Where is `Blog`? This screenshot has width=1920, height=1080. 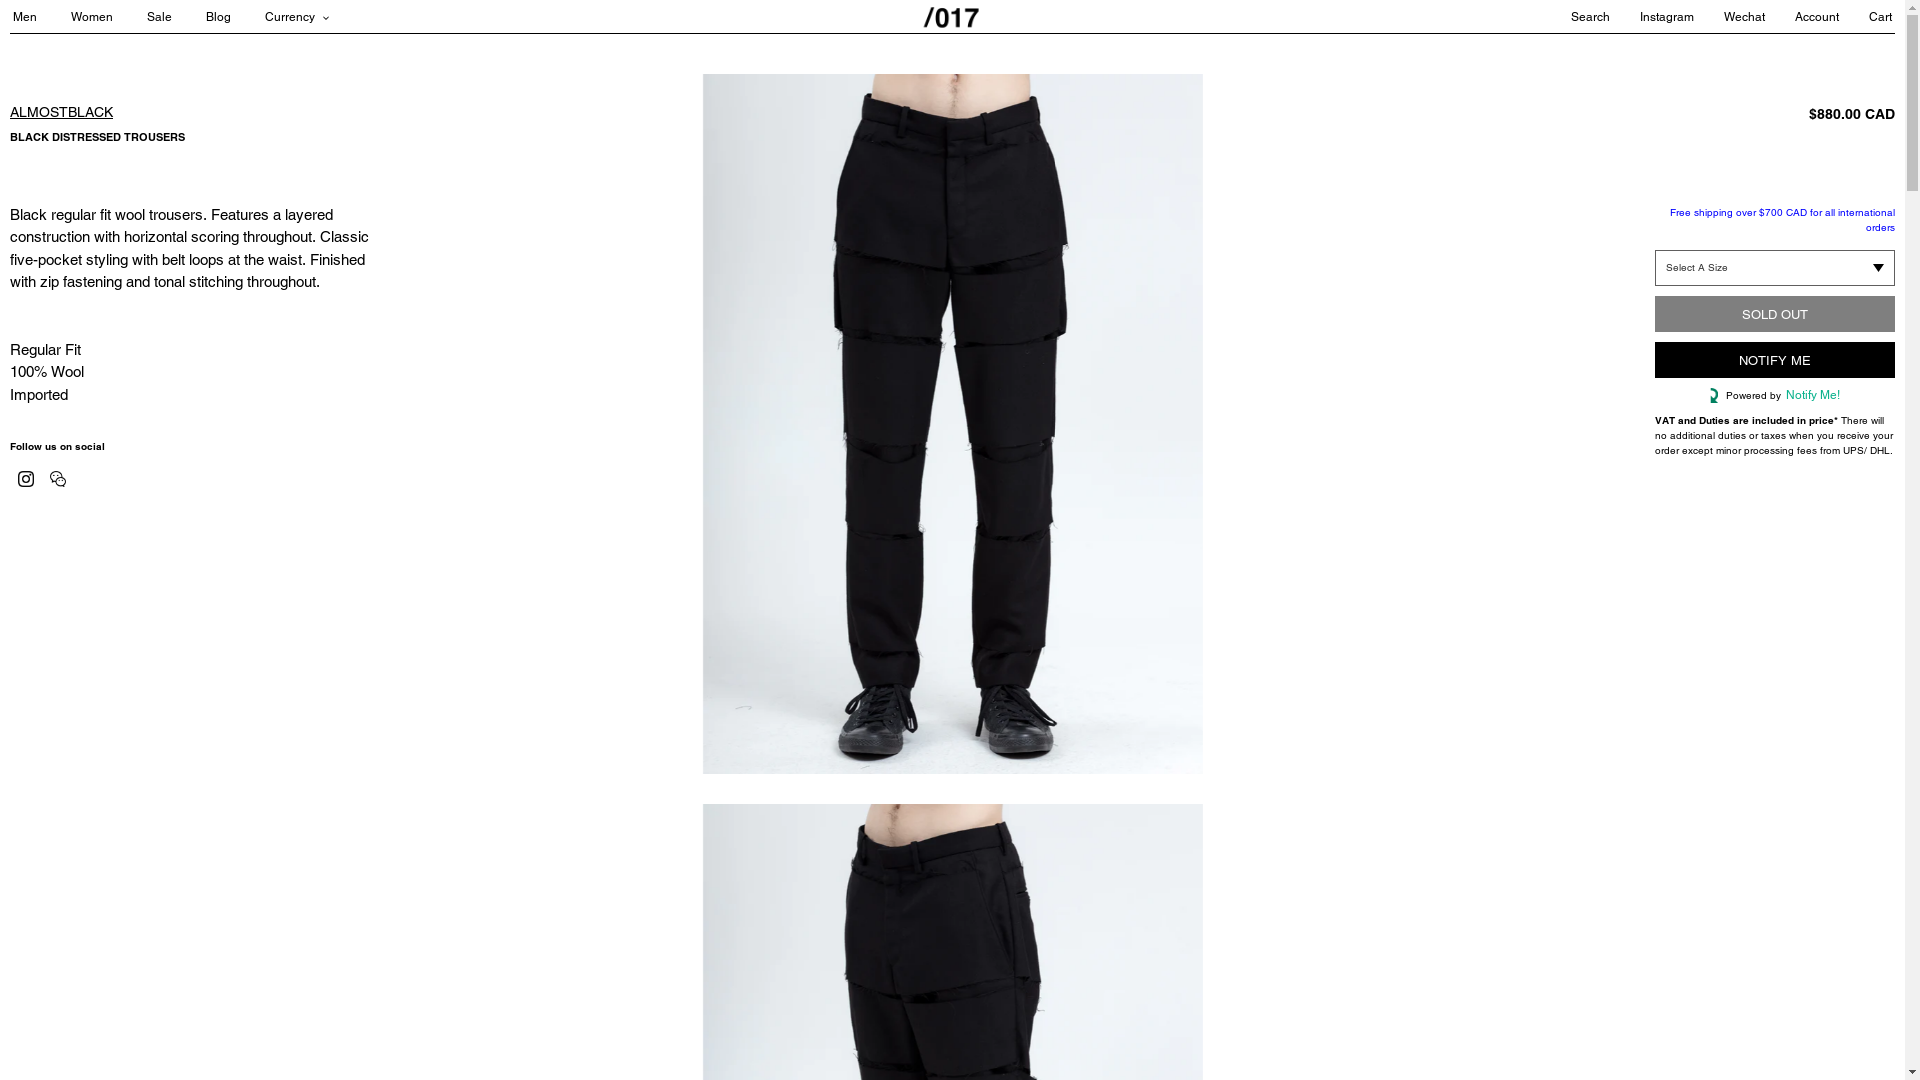 Blog is located at coordinates (234, 17).